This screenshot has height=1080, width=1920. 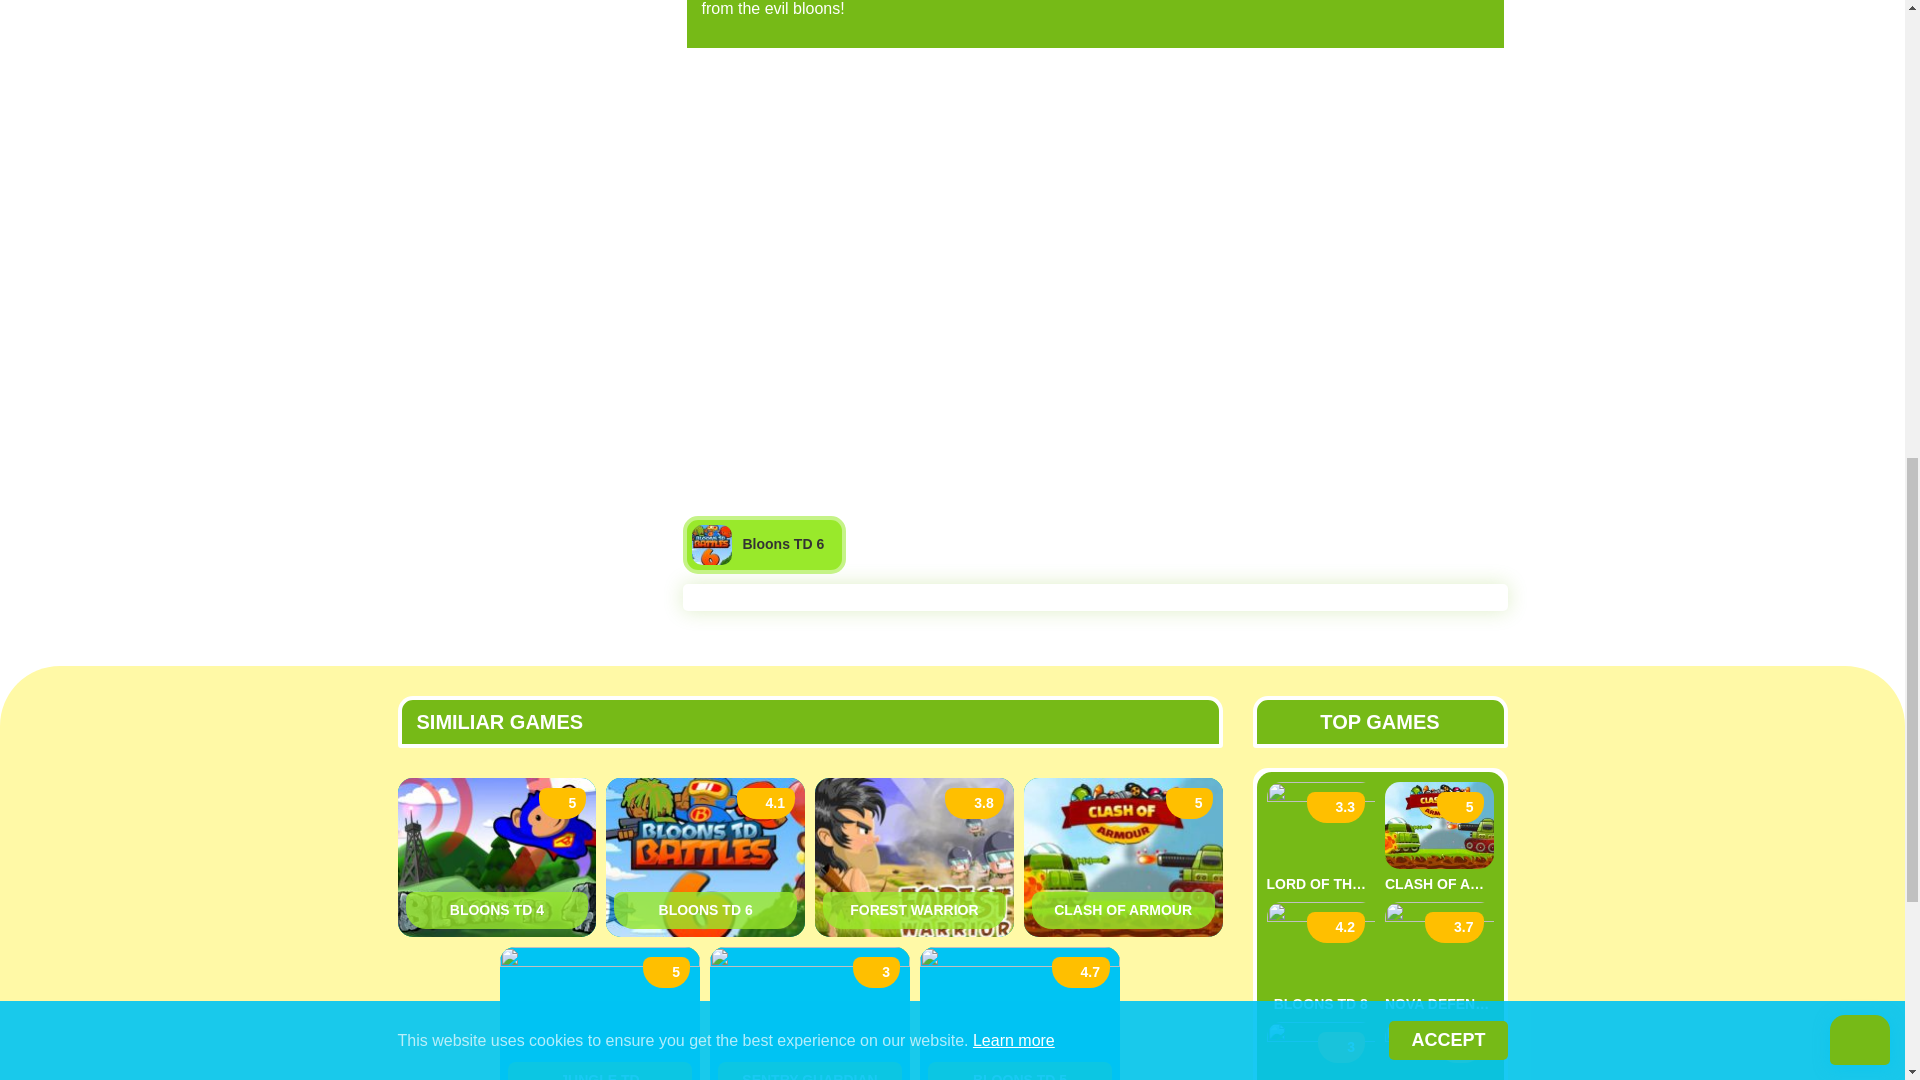 What do you see at coordinates (1019, 1070) in the screenshot?
I see `BLOONS TD 5` at bounding box center [1019, 1070].